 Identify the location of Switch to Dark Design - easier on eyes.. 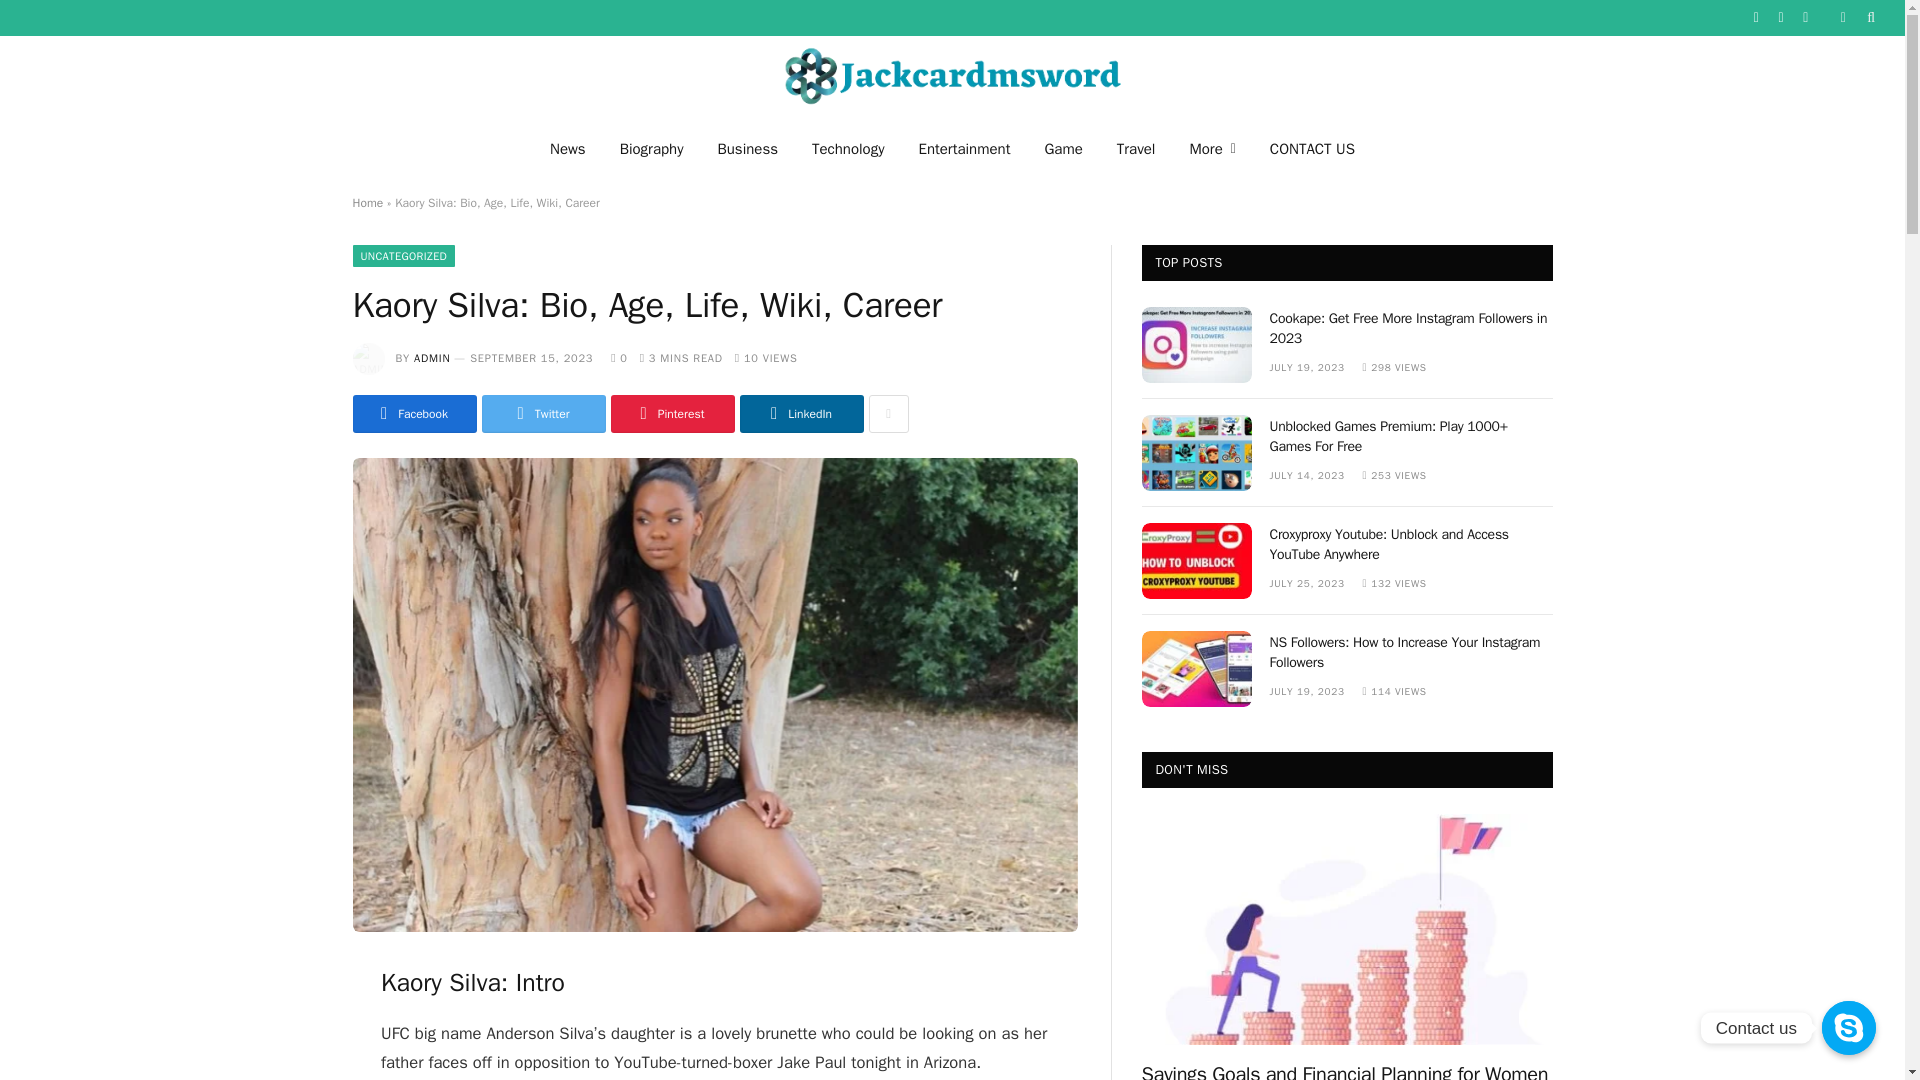
(1842, 17).